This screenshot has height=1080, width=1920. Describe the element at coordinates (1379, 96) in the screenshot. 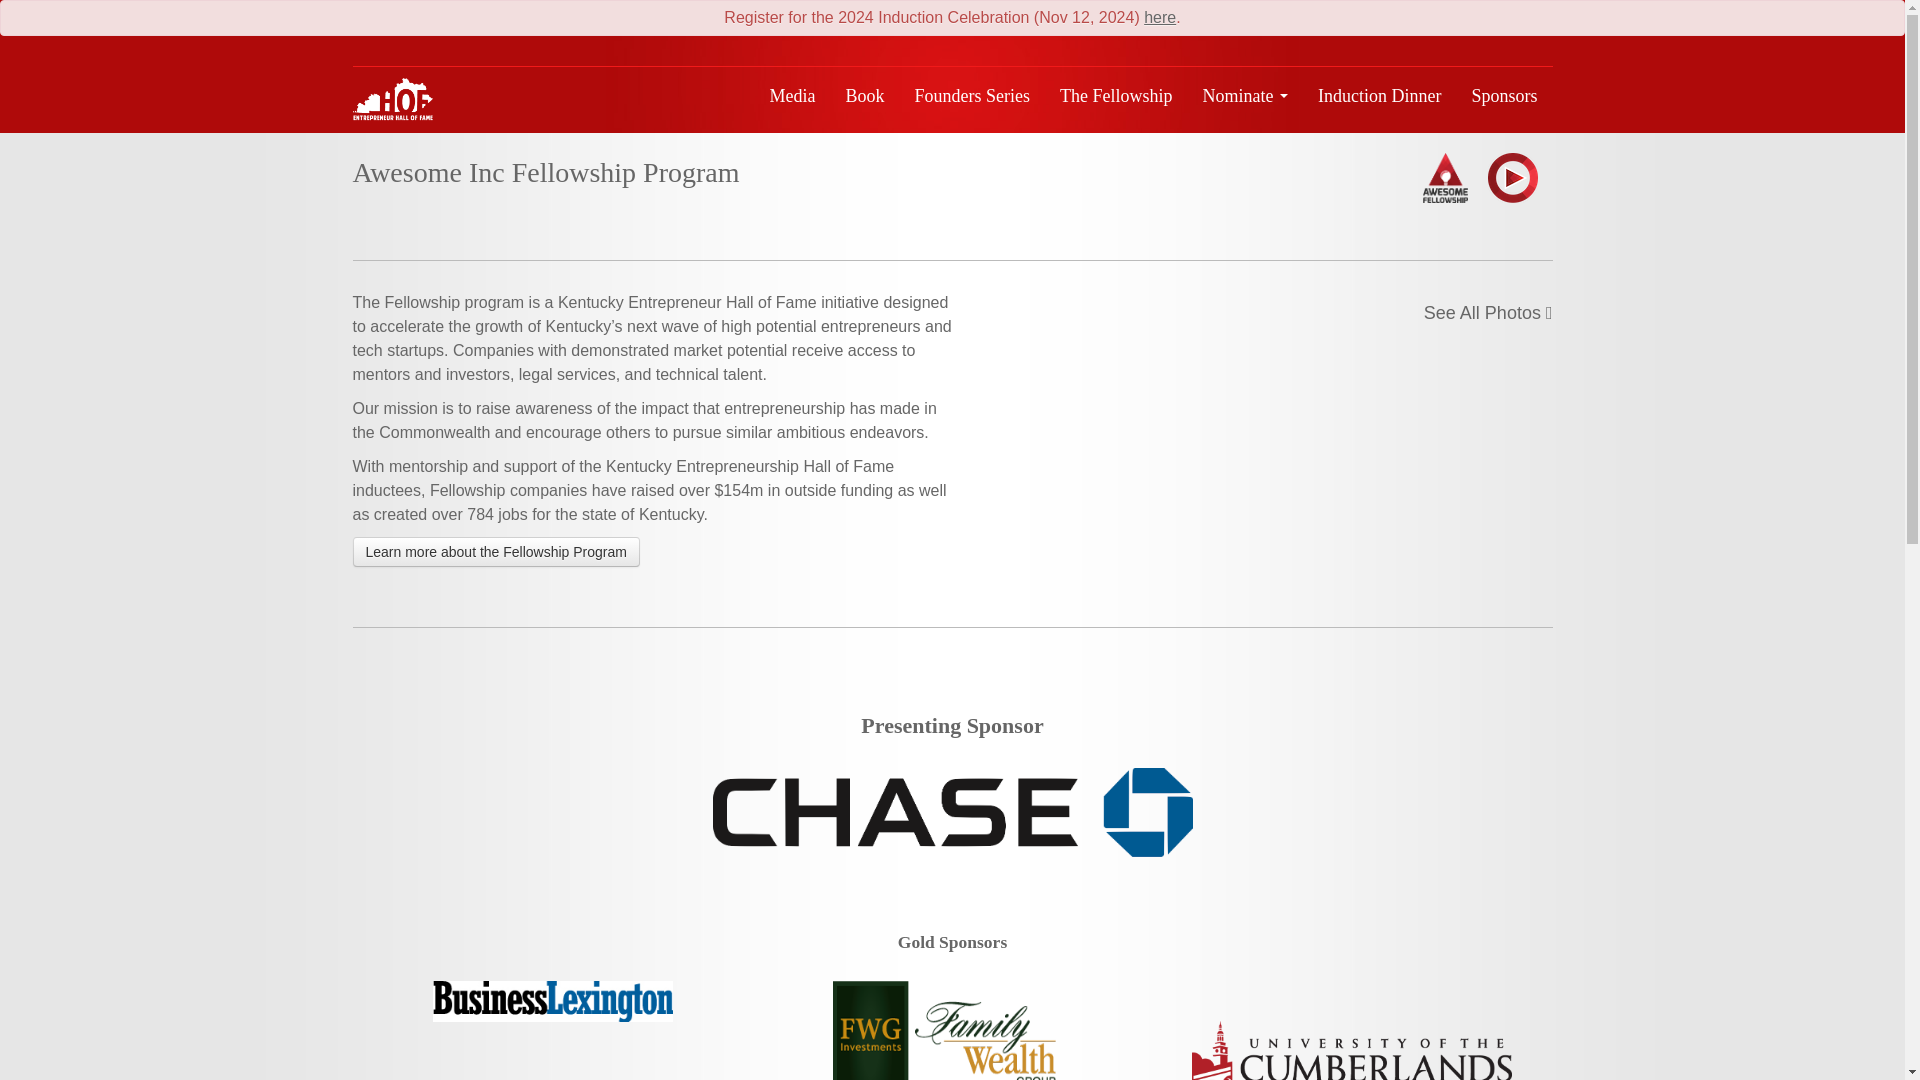

I see `Induction Dinner` at that location.